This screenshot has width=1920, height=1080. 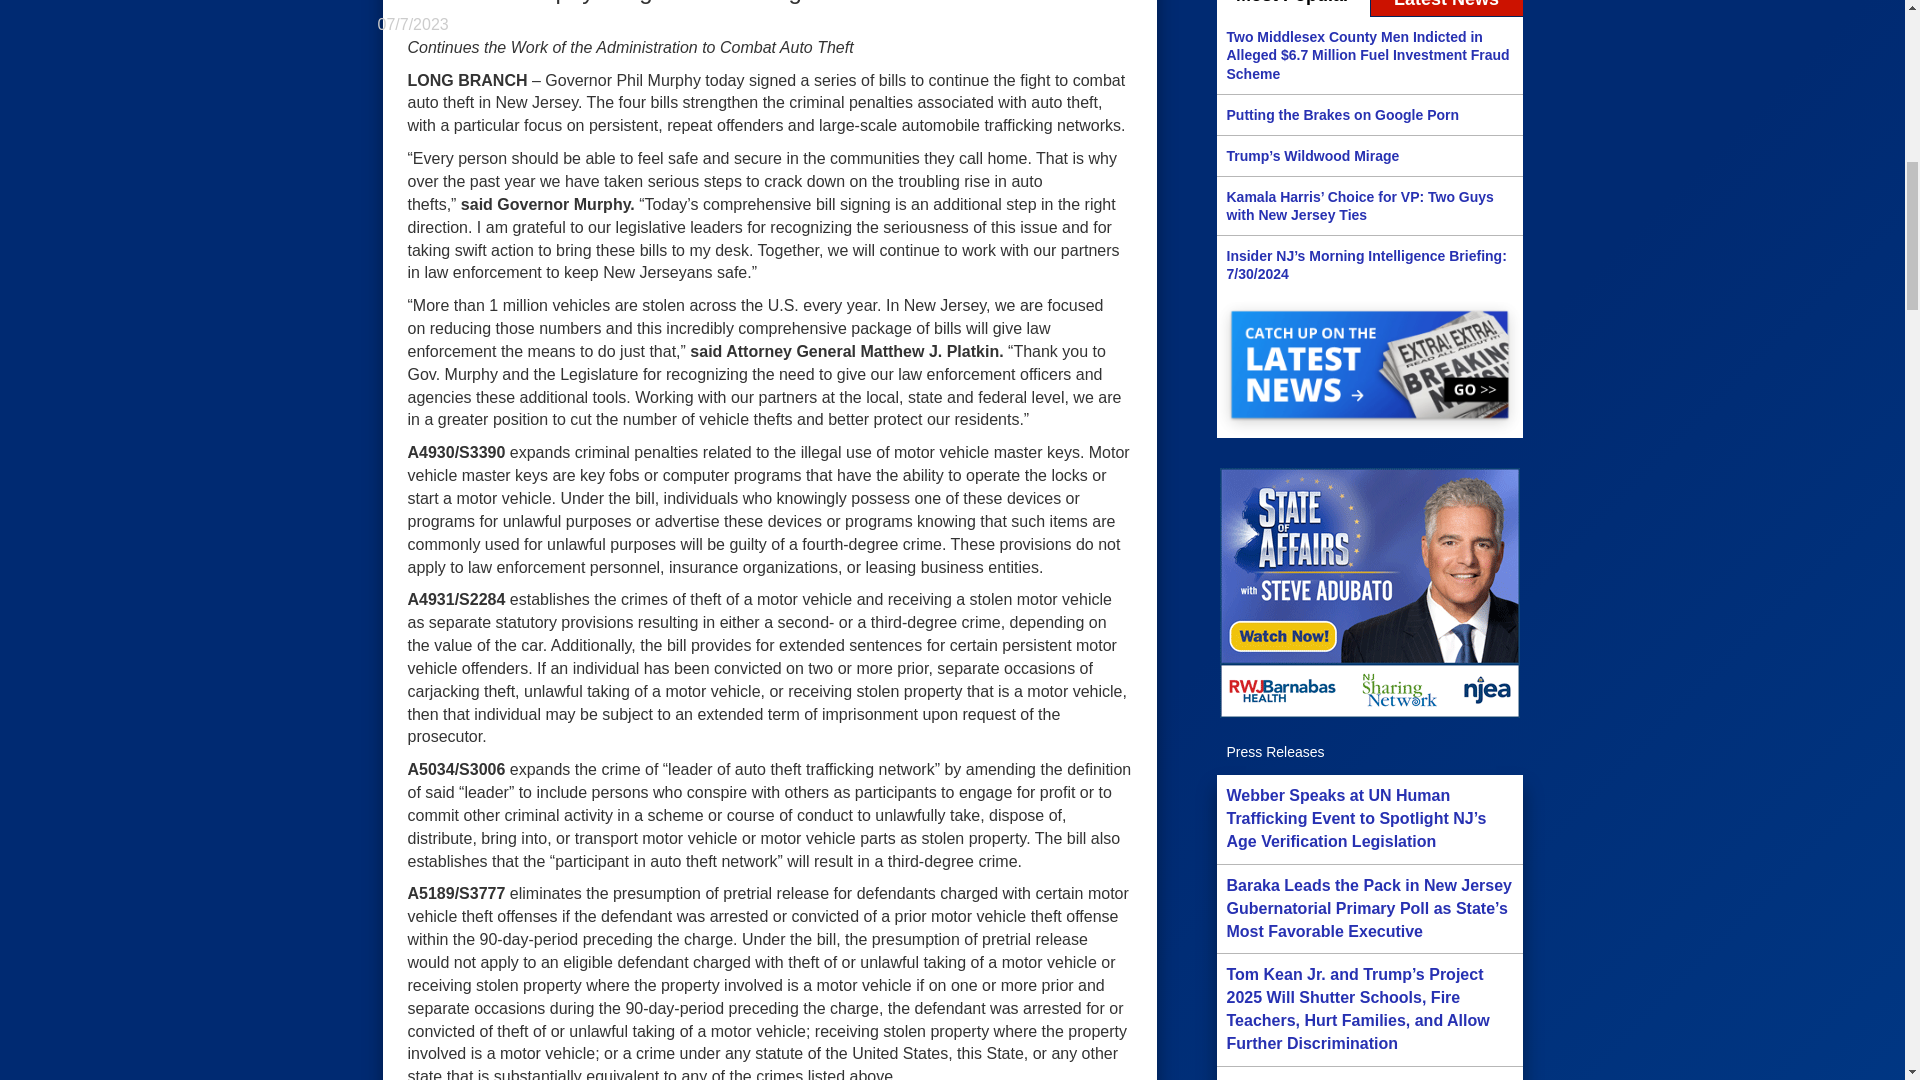 What do you see at coordinates (1292, 9) in the screenshot?
I see `Most Popular` at bounding box center [1292, 9].